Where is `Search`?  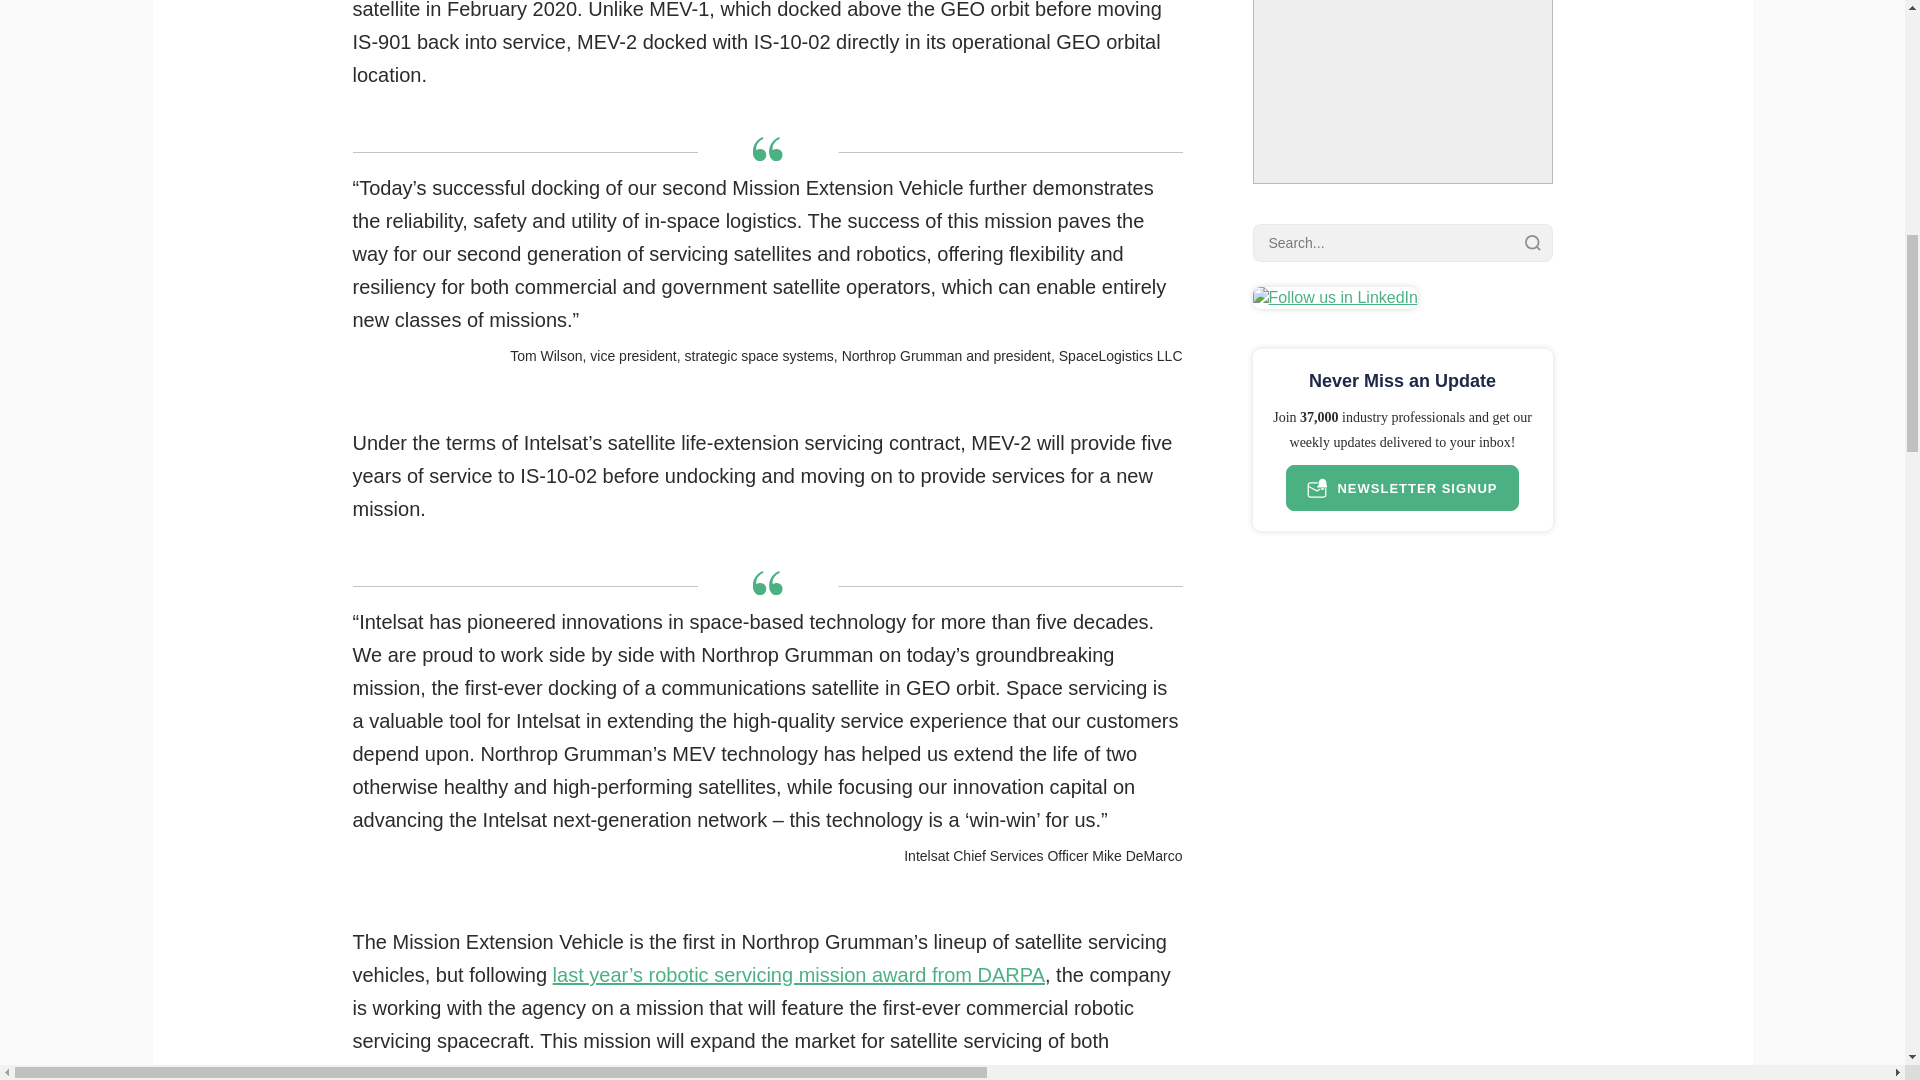
Search is located at coordinates (1532, 242).